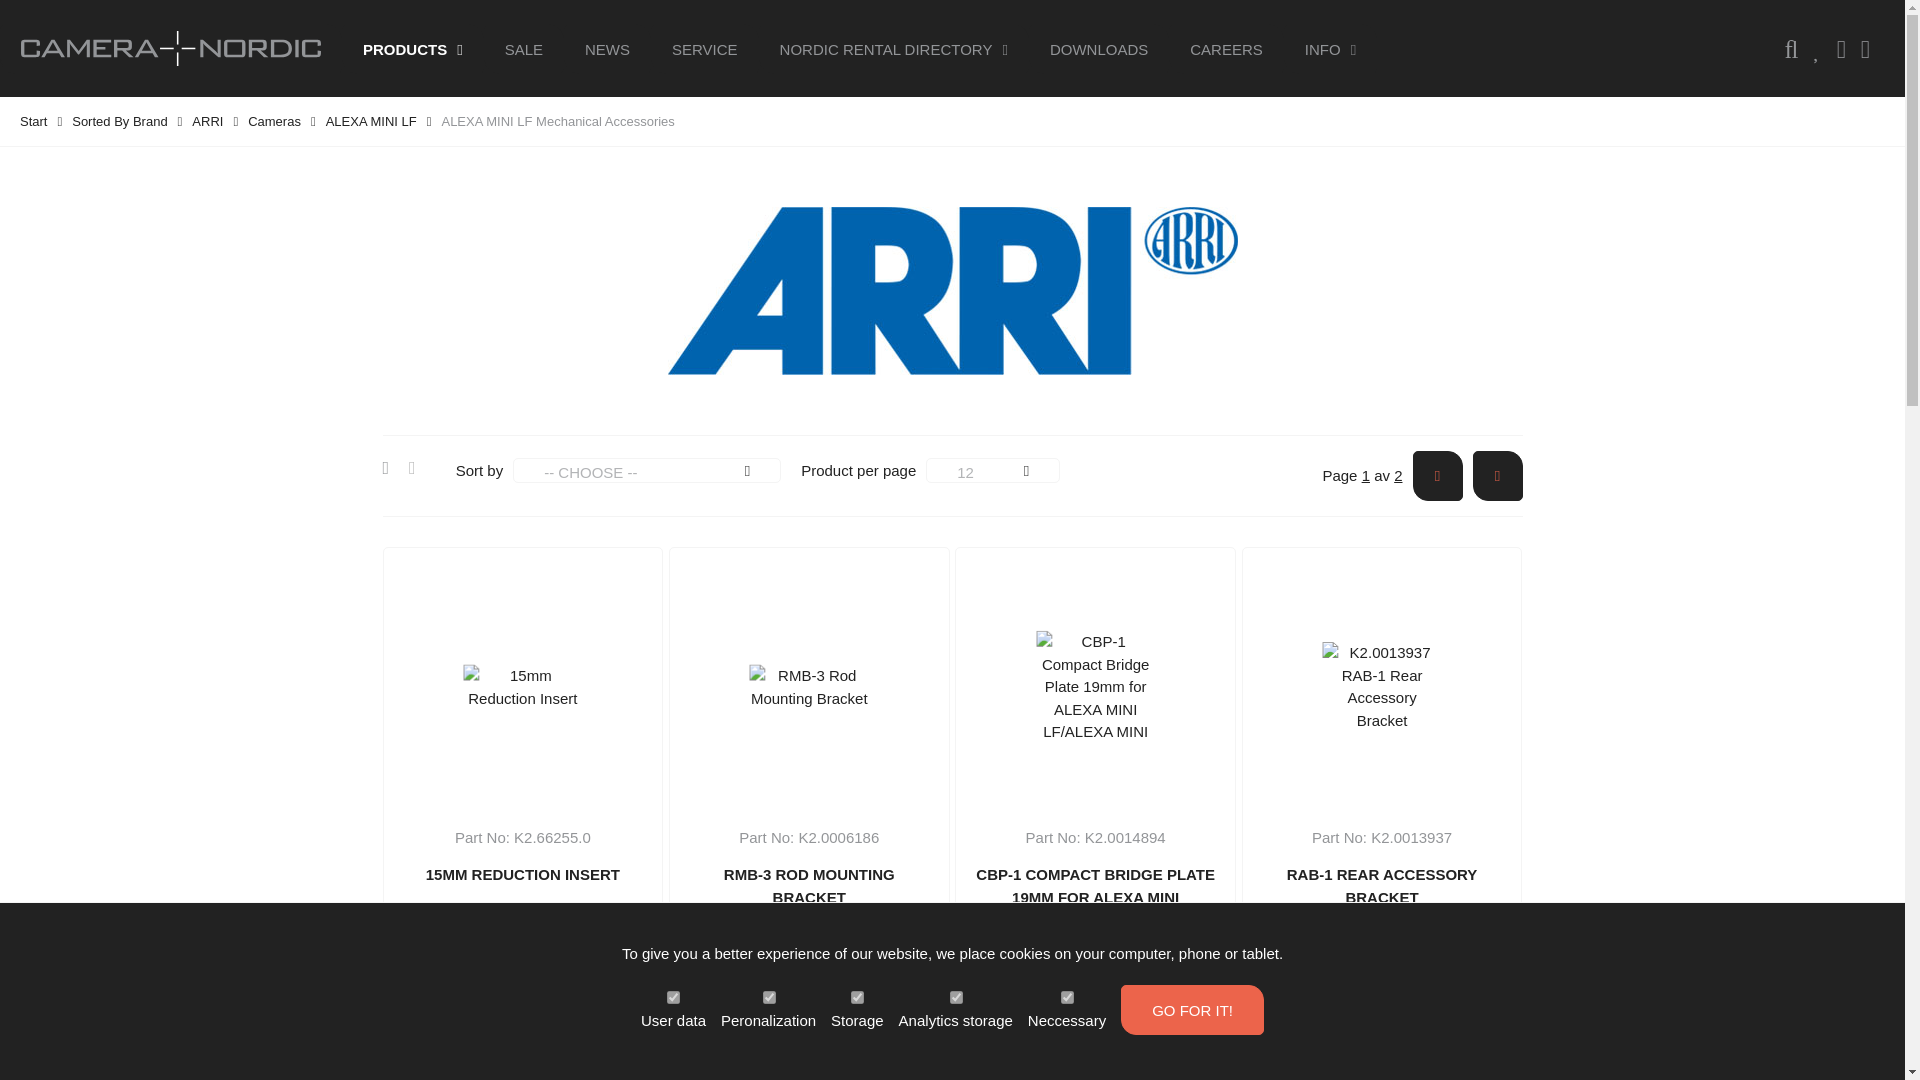 The width and height of the screenshot is (1920, 1080). Describe the element at coordinates (1067, 996) in the screenshot. I see `neccessary` at that location.